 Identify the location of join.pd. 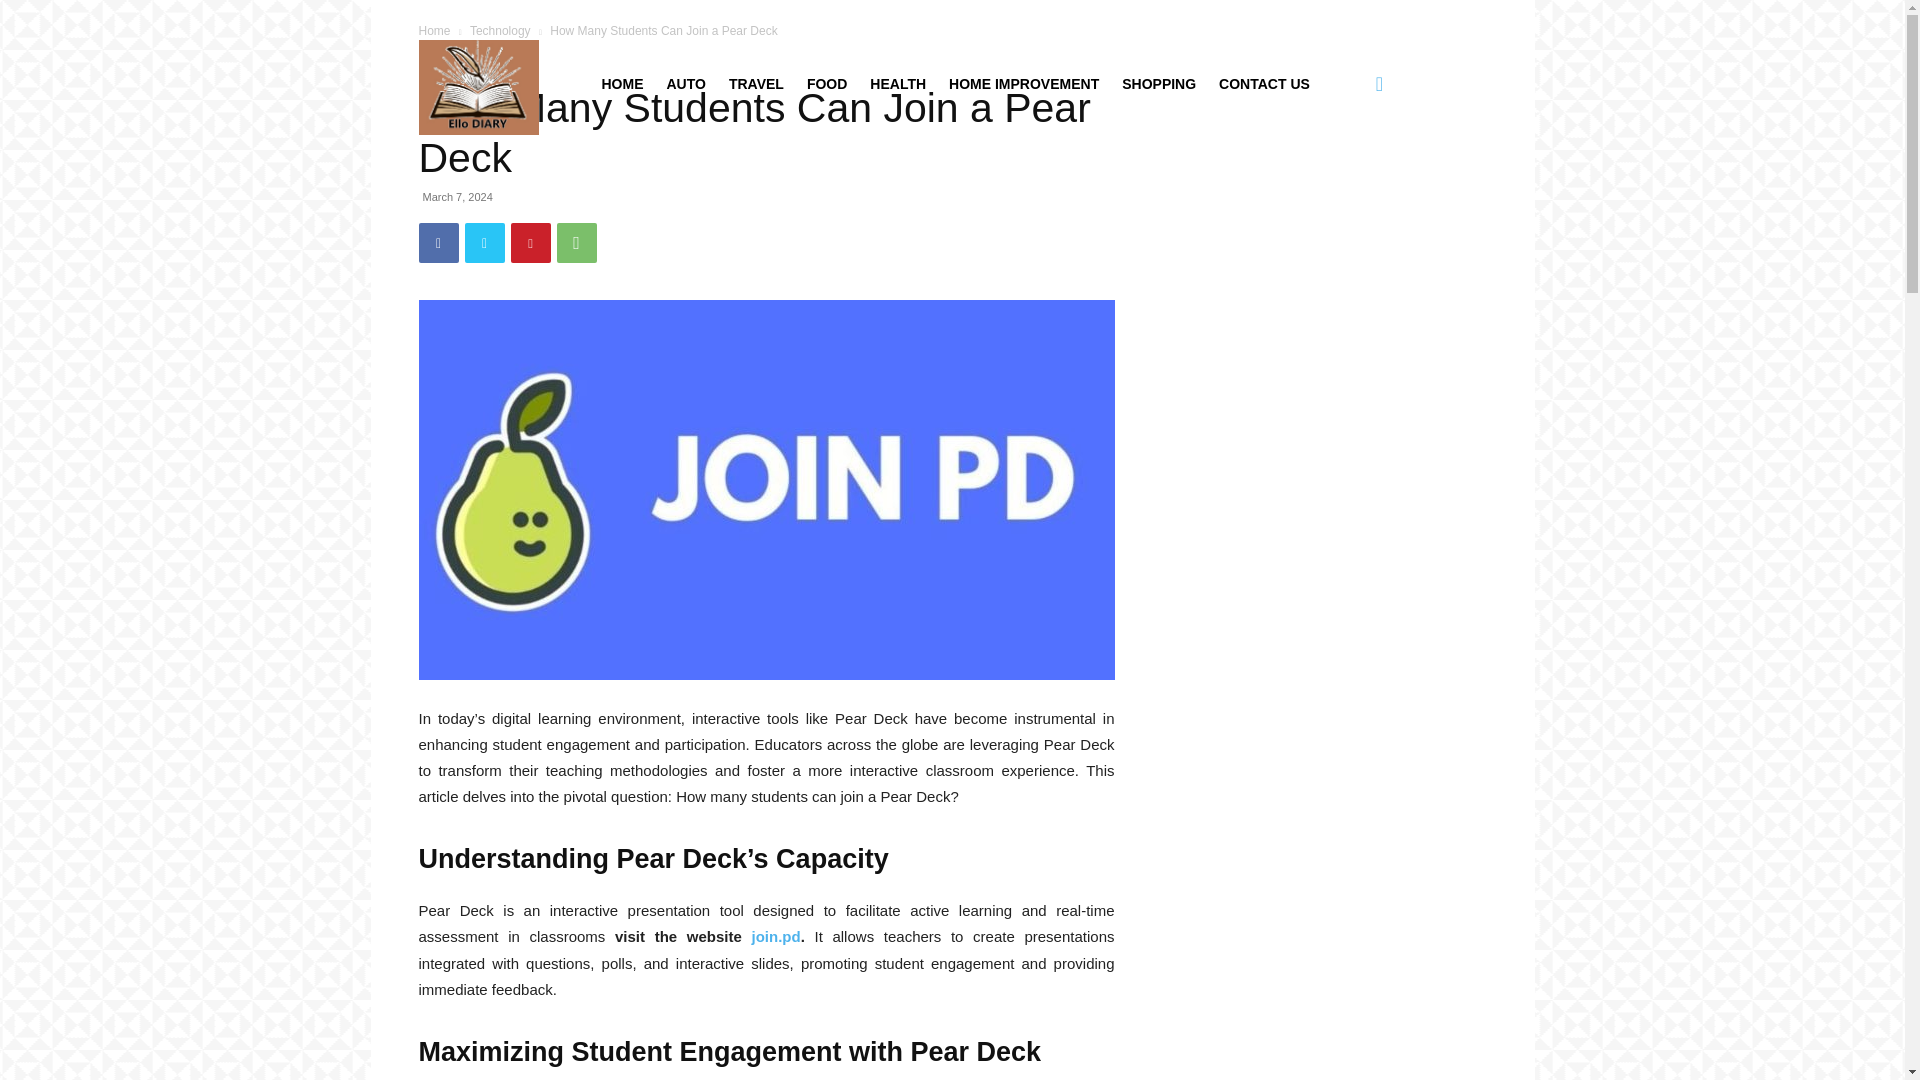
(775, 936).